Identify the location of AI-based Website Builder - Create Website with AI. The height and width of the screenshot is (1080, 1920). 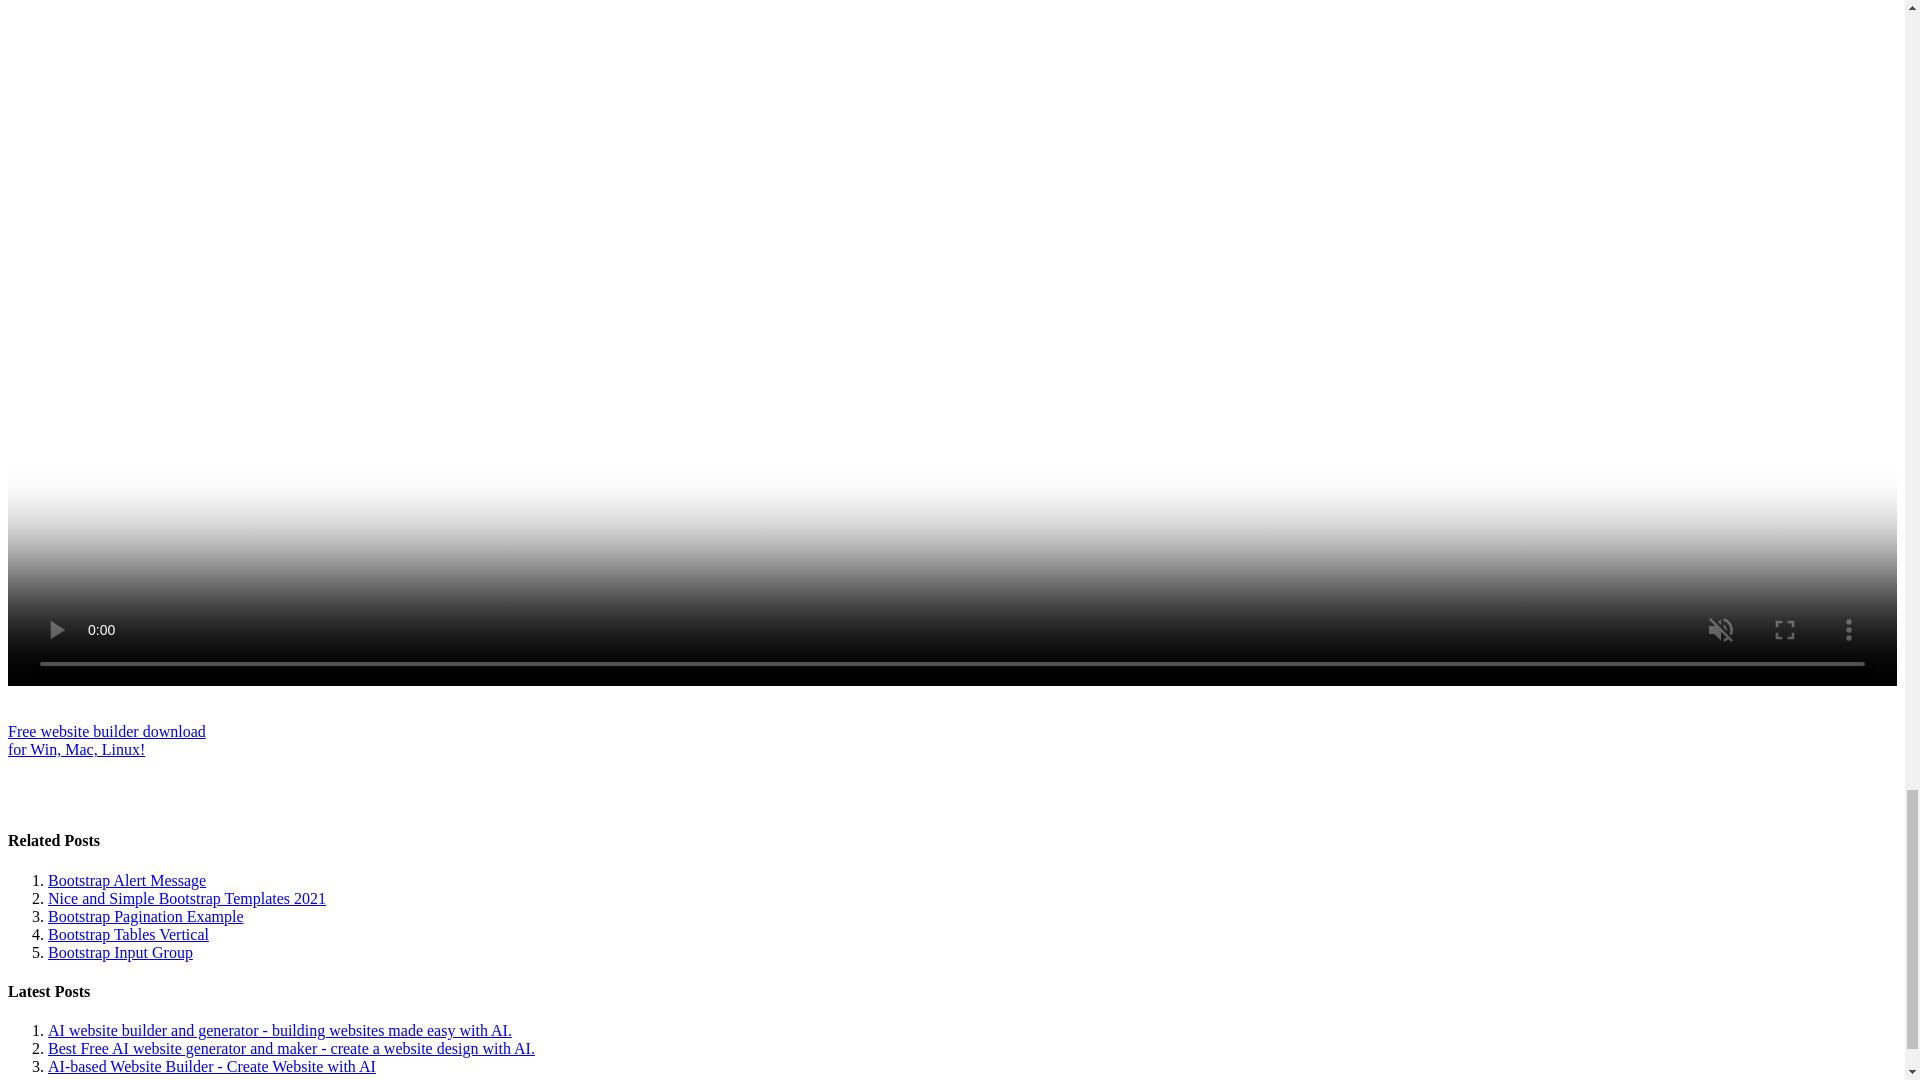
(146, 916).